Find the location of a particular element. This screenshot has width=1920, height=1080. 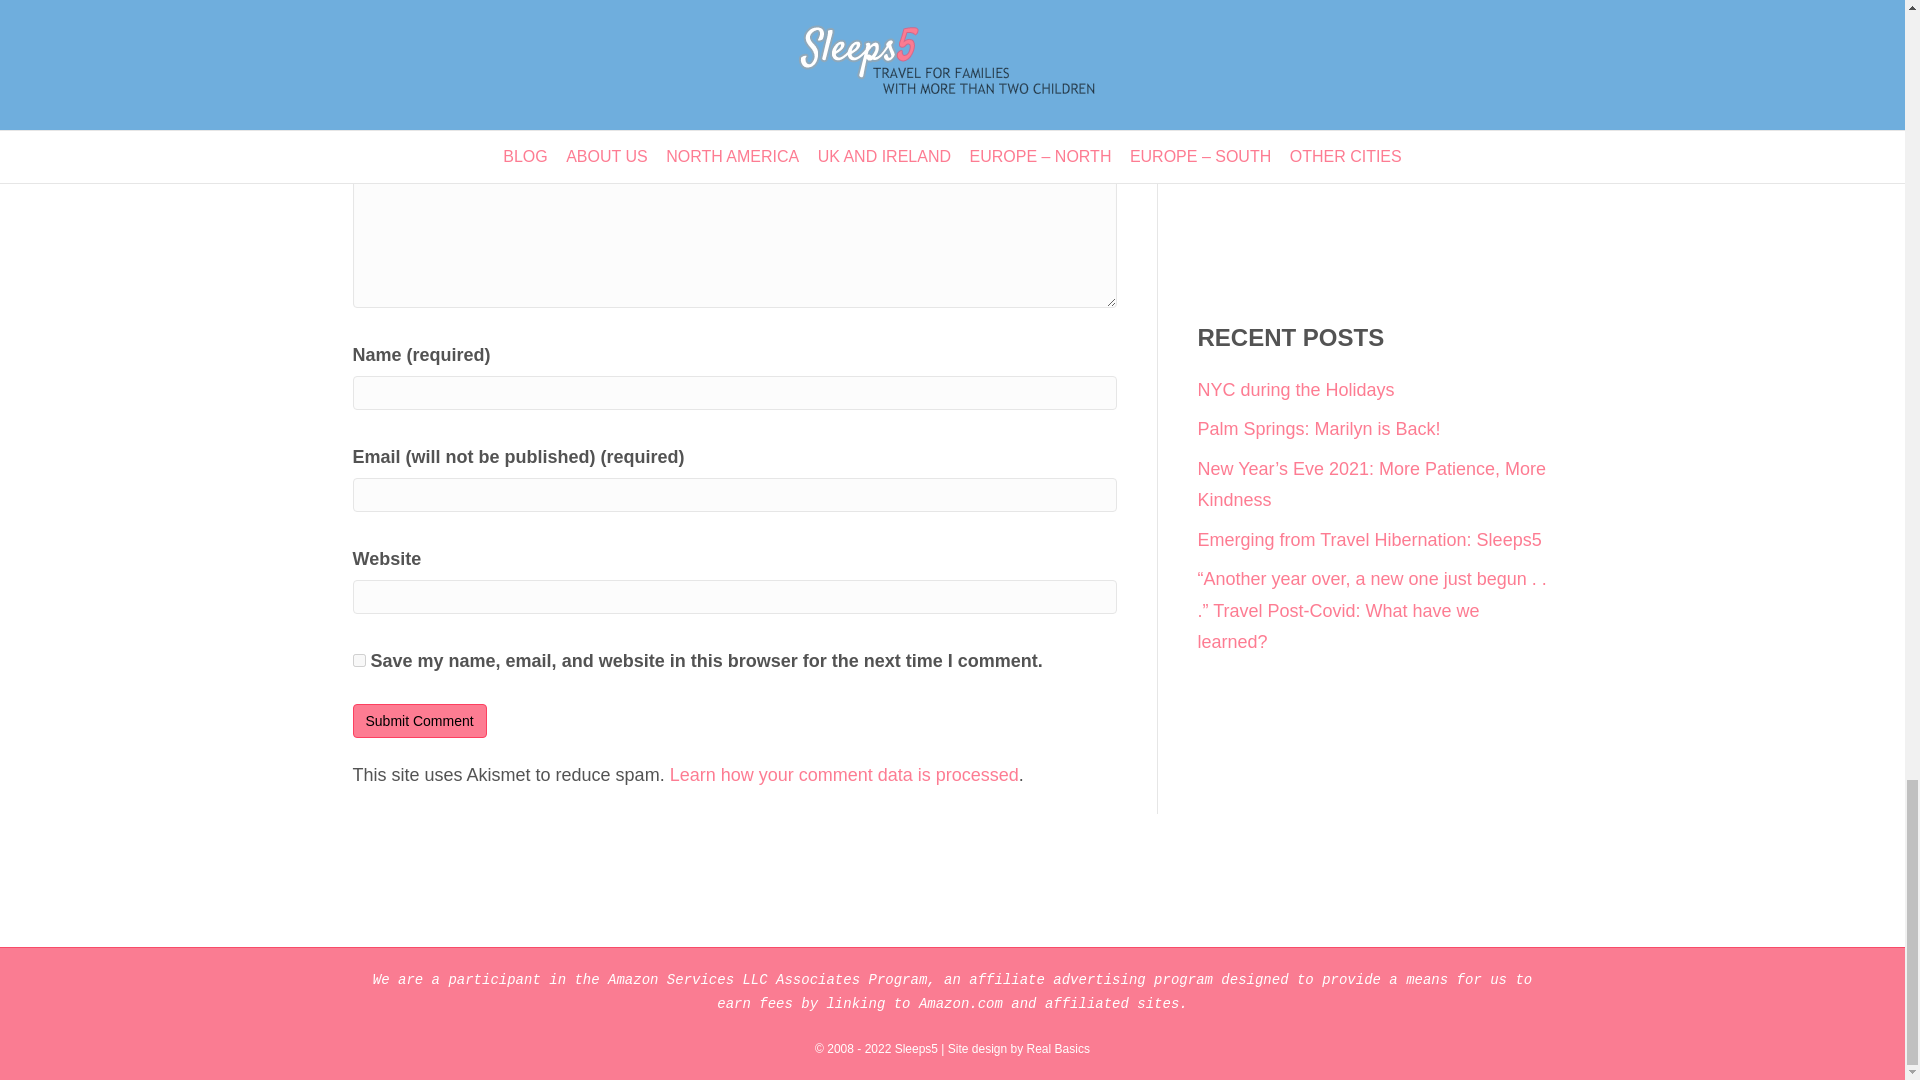

Submit Comment is located at coordinates (418, 720).